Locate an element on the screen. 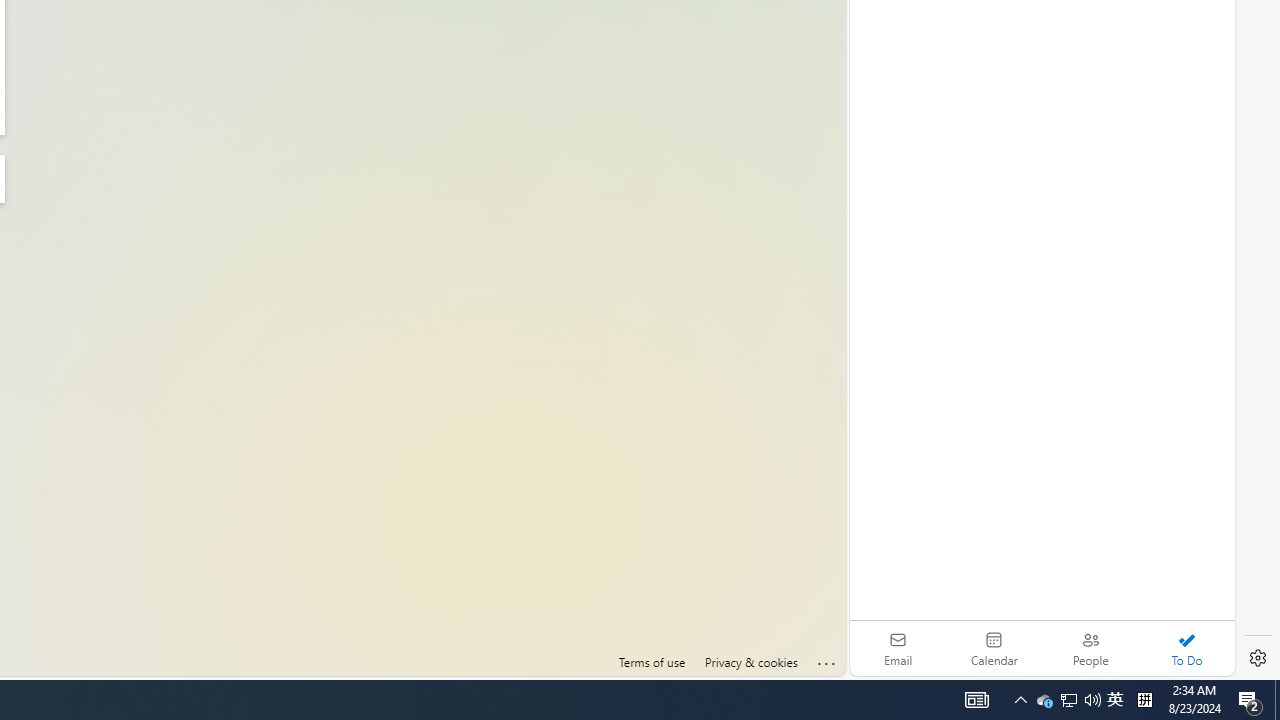 This screenshot has width=1280, height=720. Calendar. Date today is 22 is located at coordinates (994, 648).